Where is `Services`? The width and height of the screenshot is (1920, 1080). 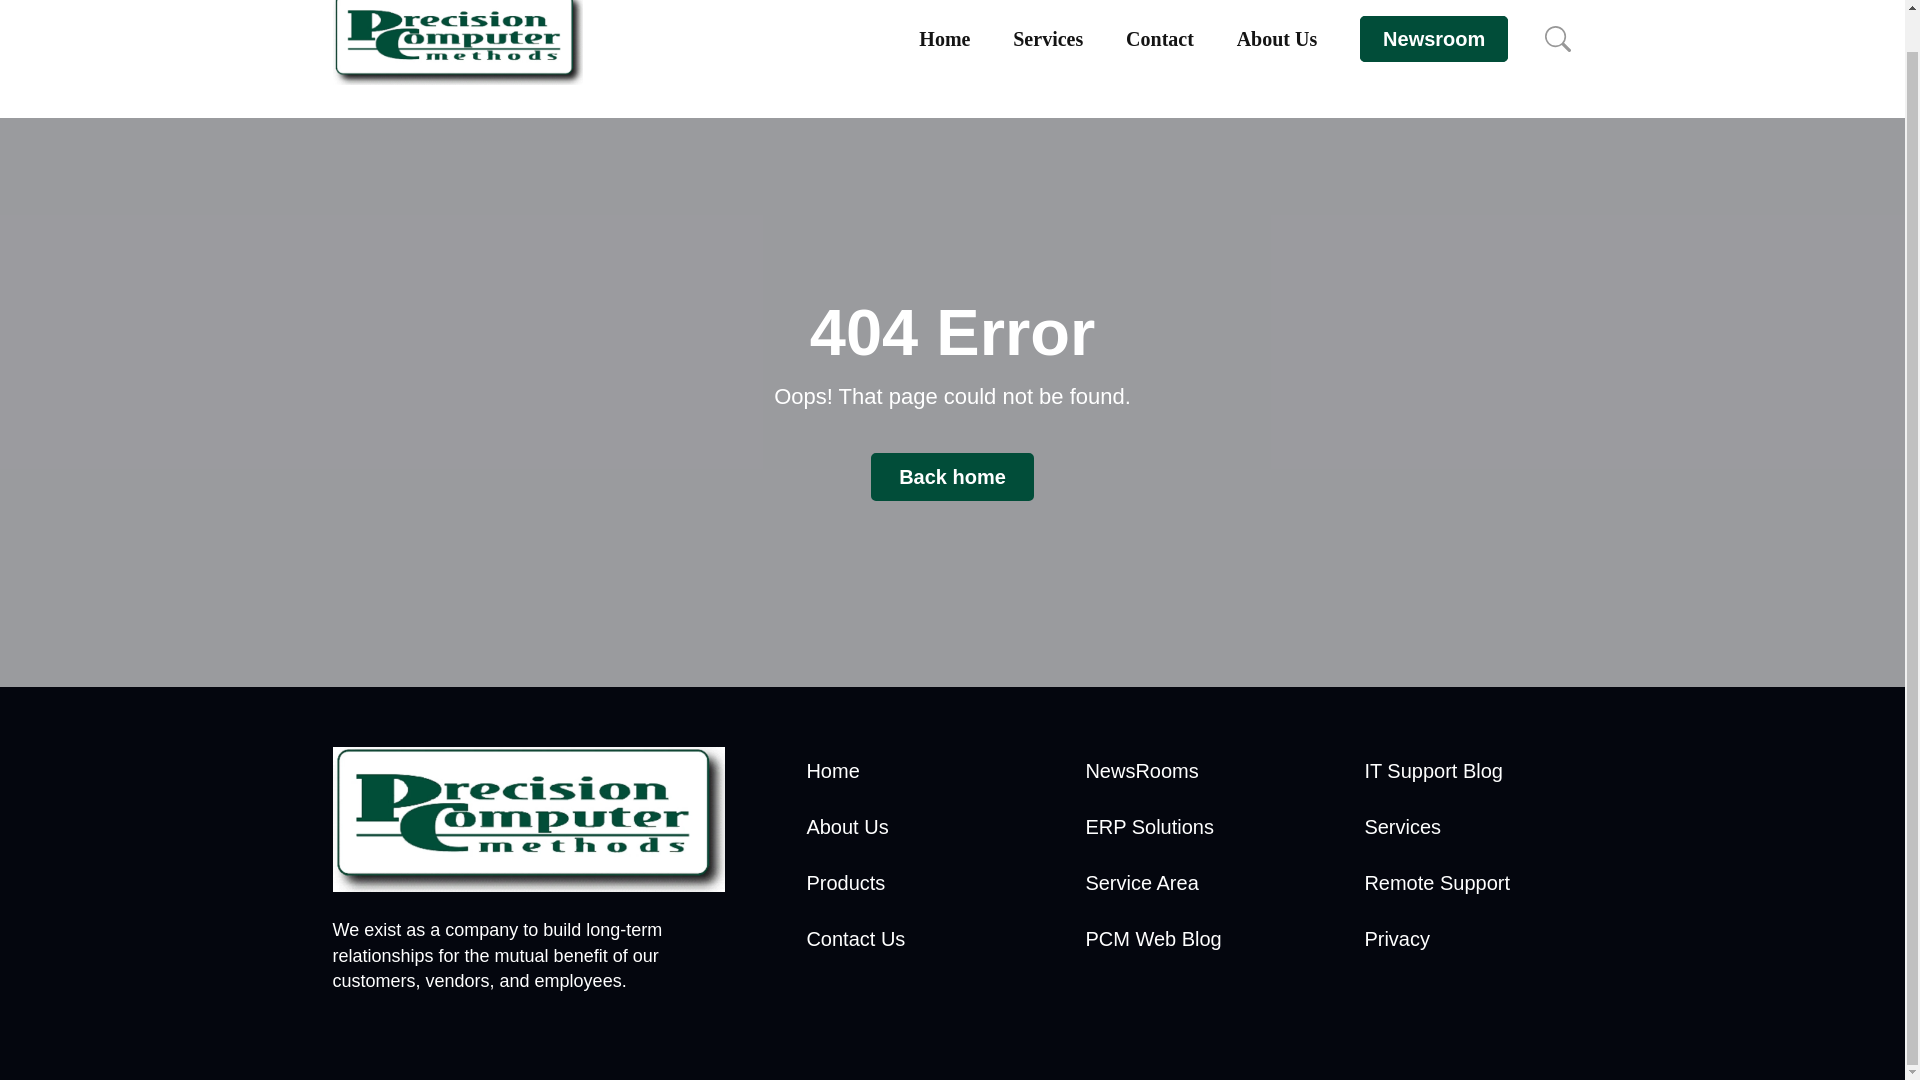 Services is located at coordinates (1048, 38).